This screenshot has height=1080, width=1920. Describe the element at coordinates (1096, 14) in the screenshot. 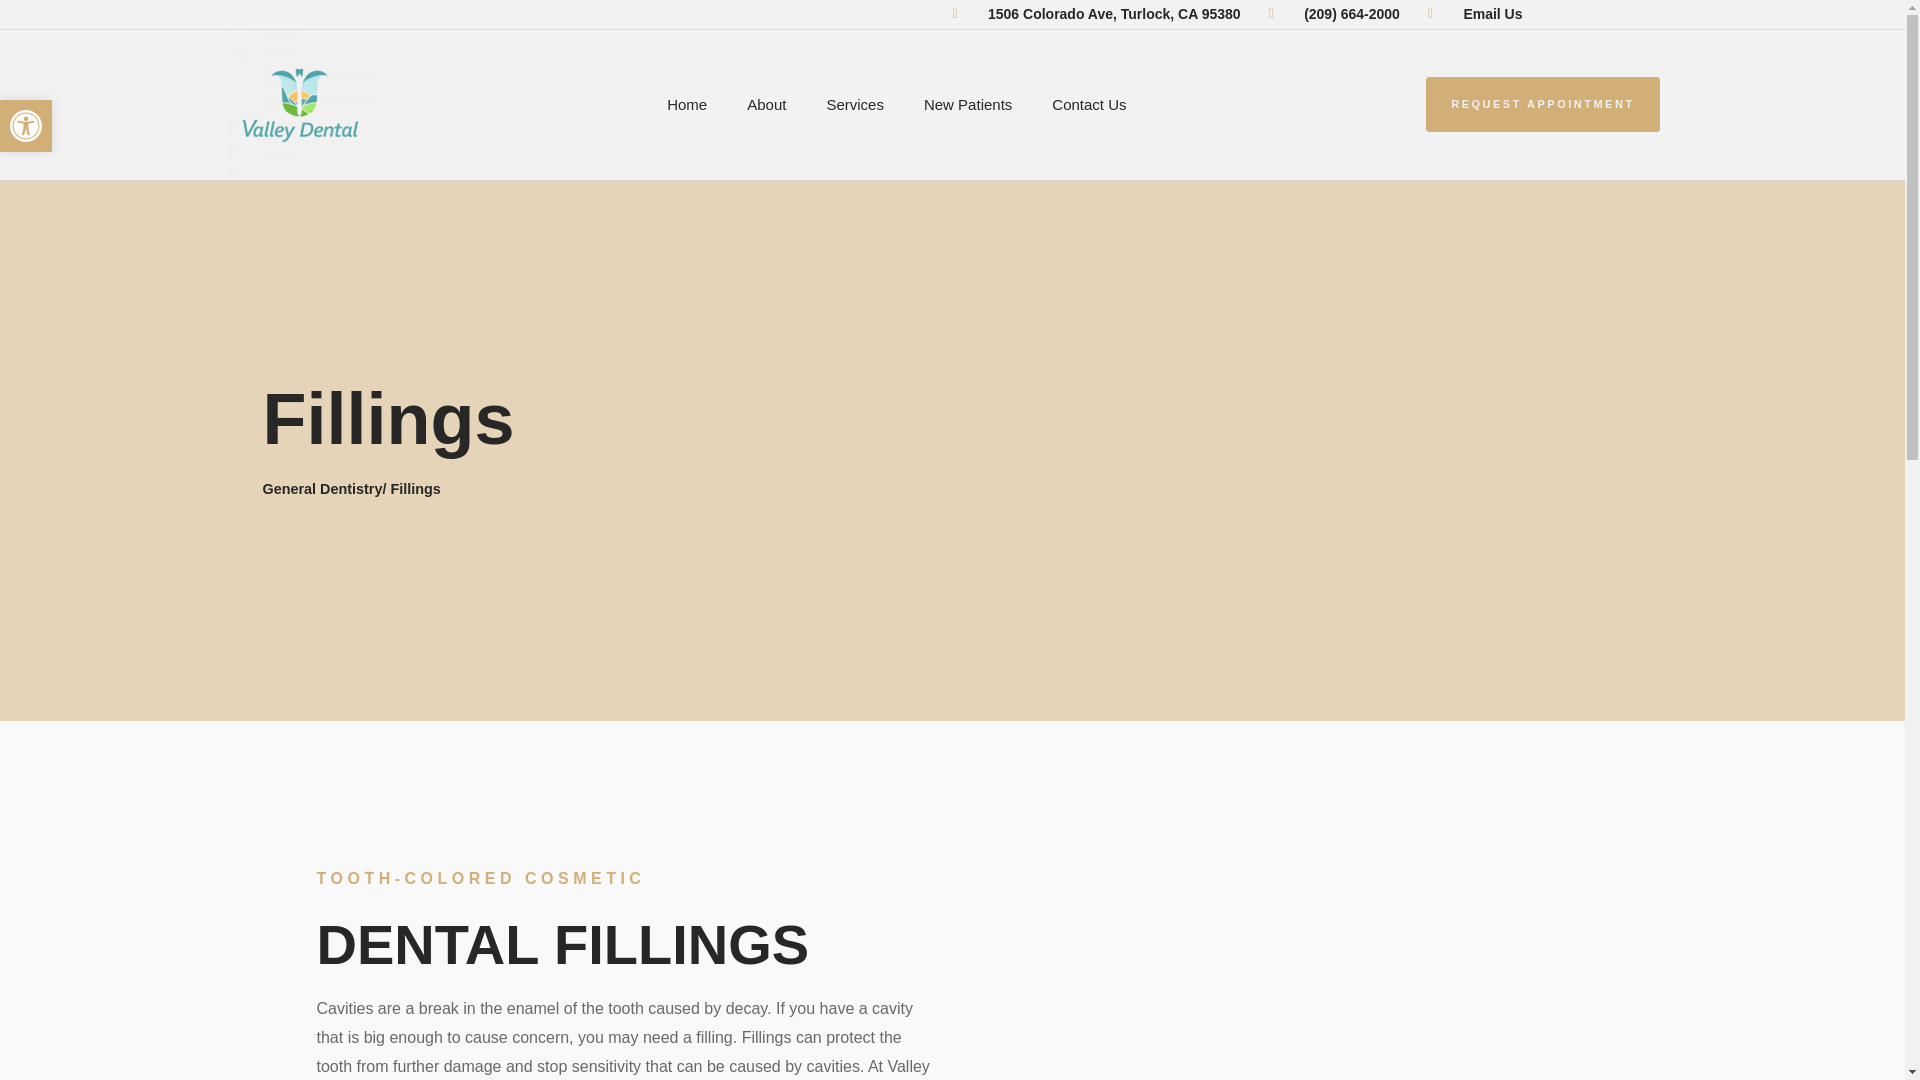

I see `1506 Colorado Ave, Turlock, CA 95380` at that location.